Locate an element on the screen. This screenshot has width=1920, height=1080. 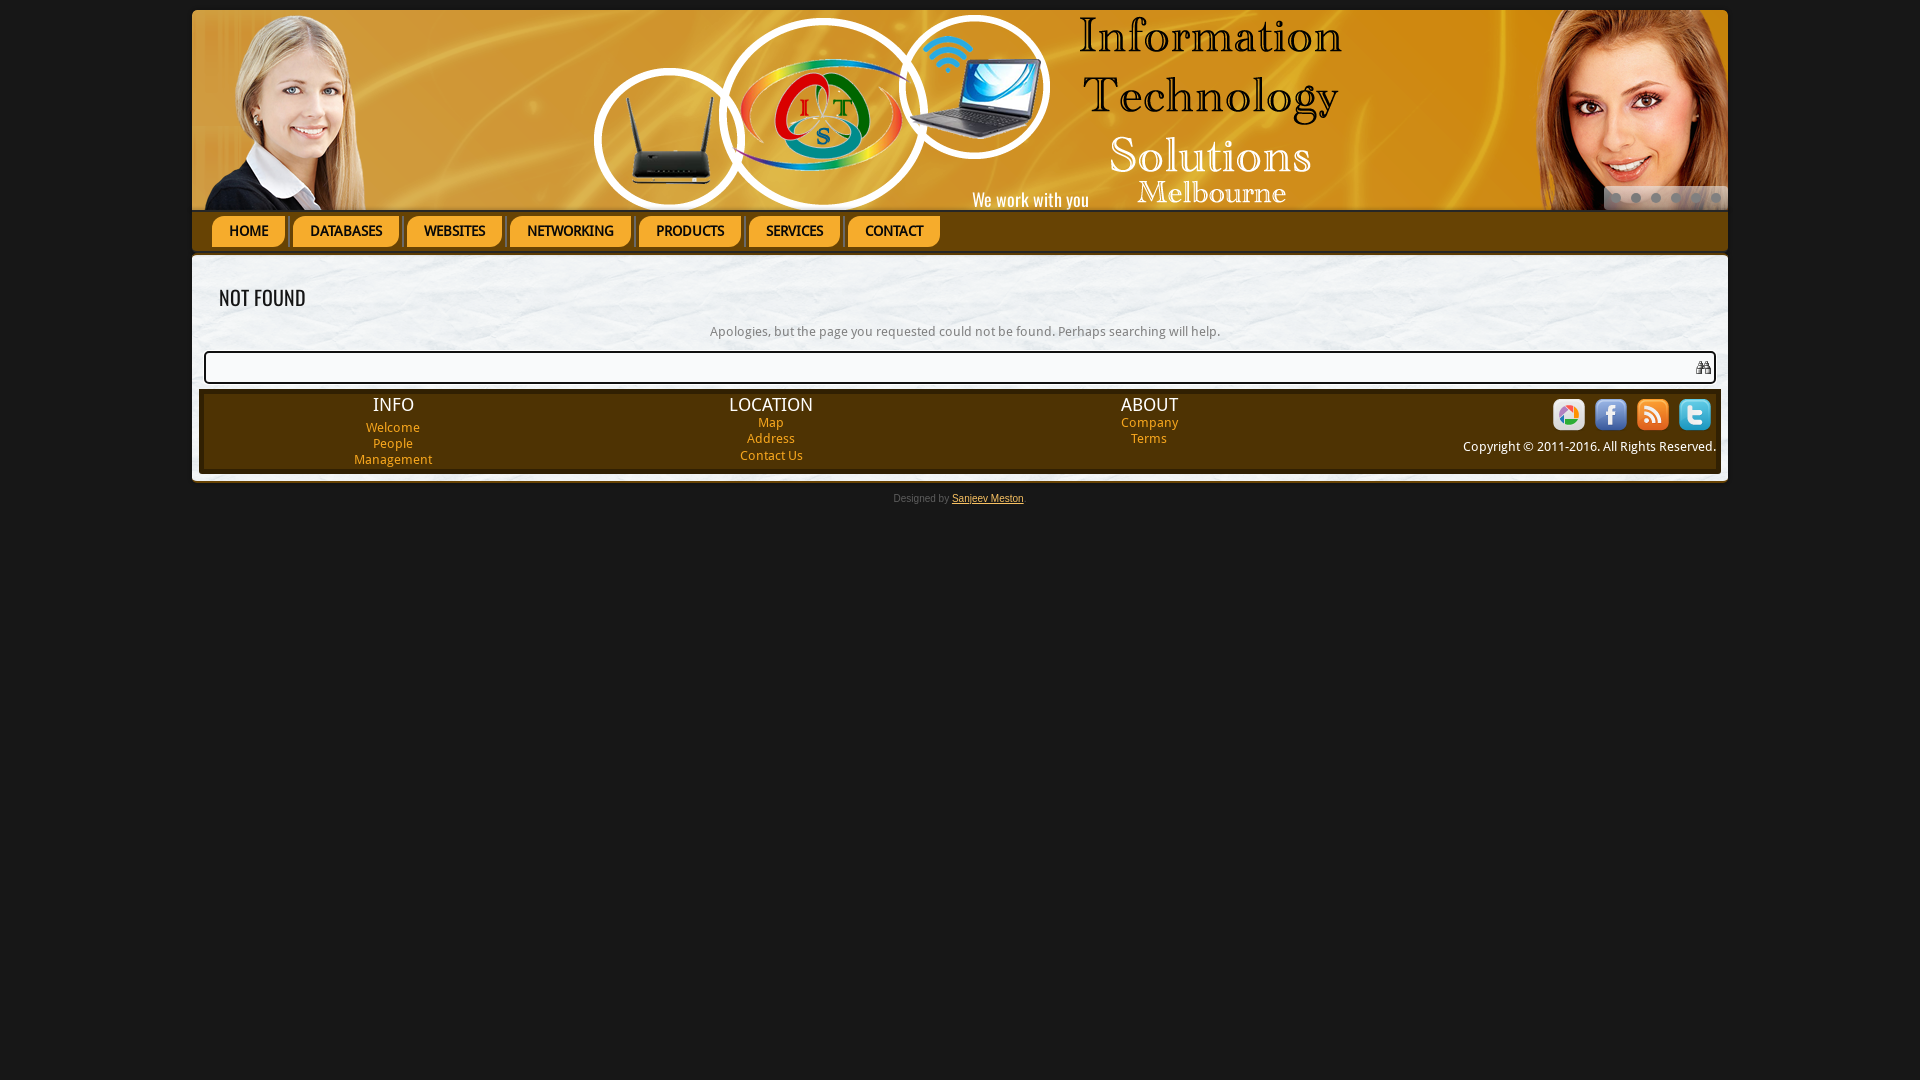
HOME is located at coordinates (248, 232).